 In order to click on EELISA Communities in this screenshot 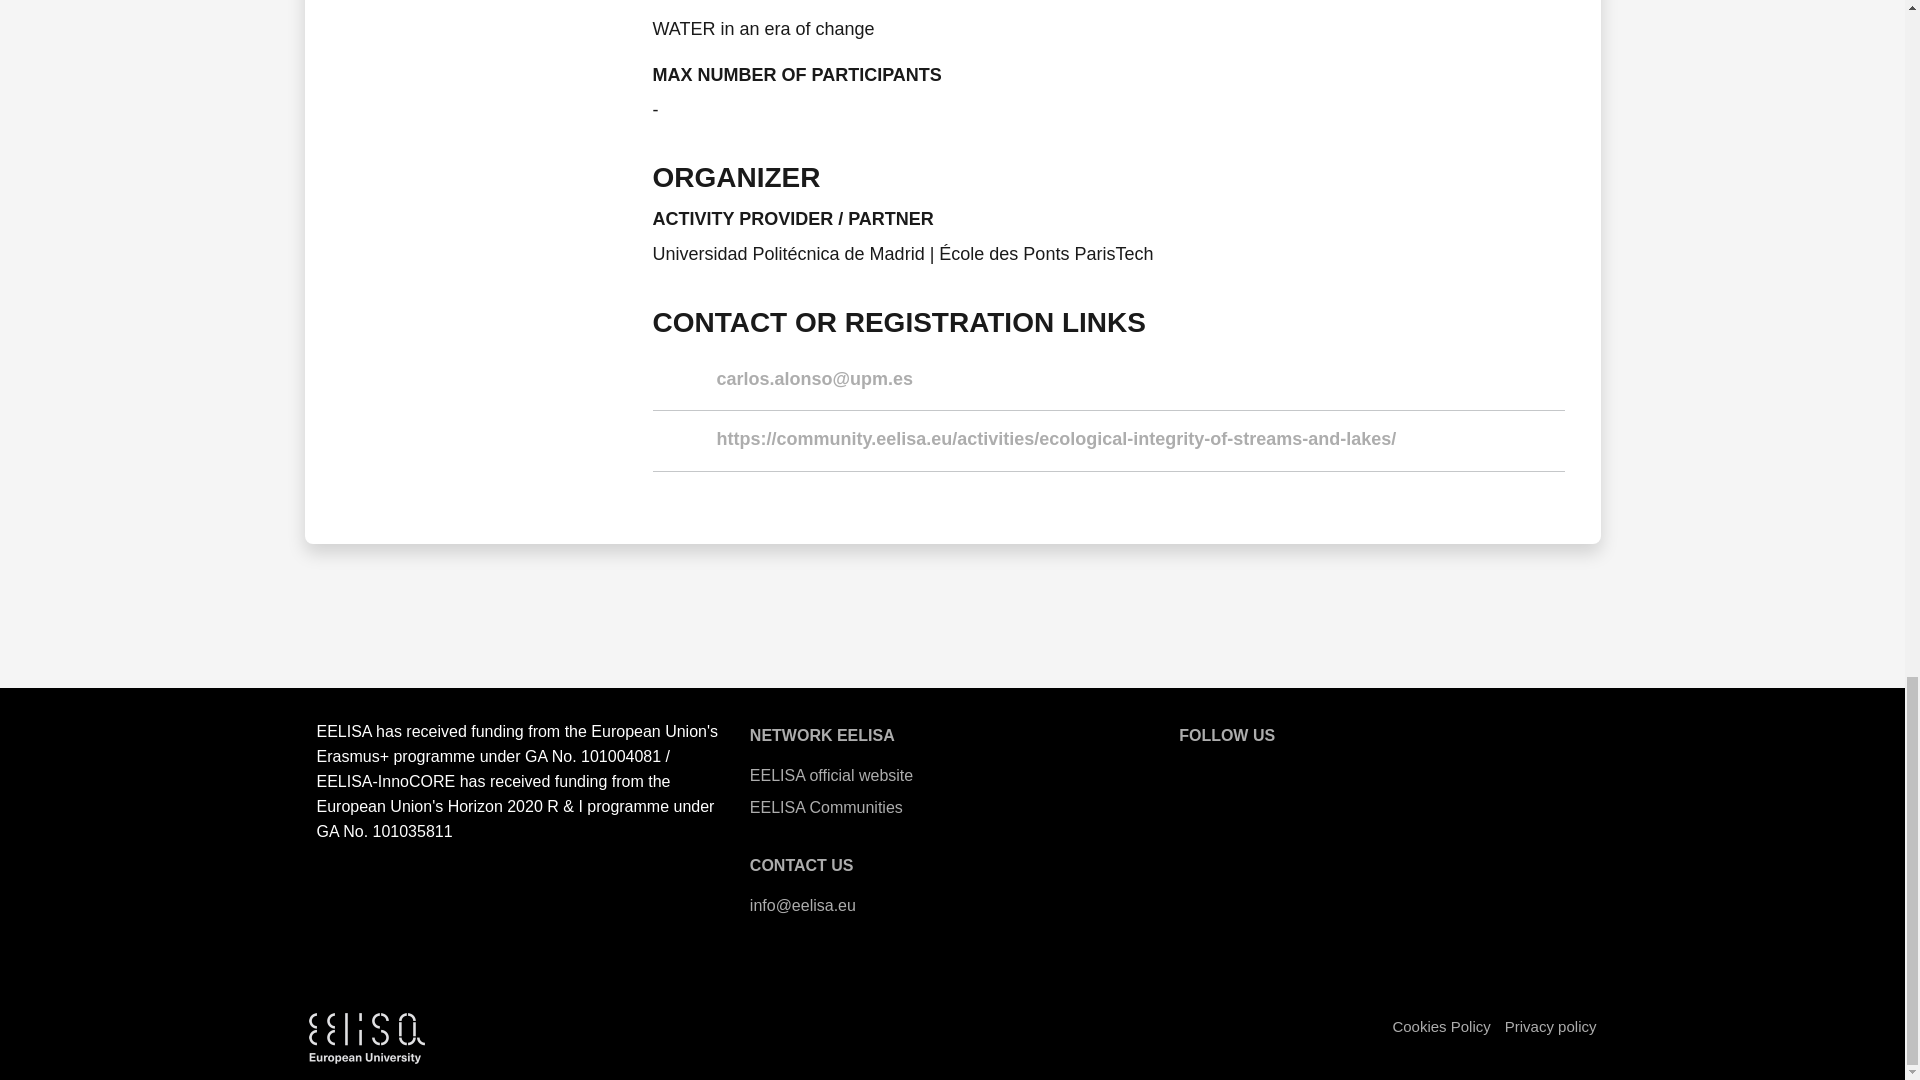, I will do `click(952, 808)`.